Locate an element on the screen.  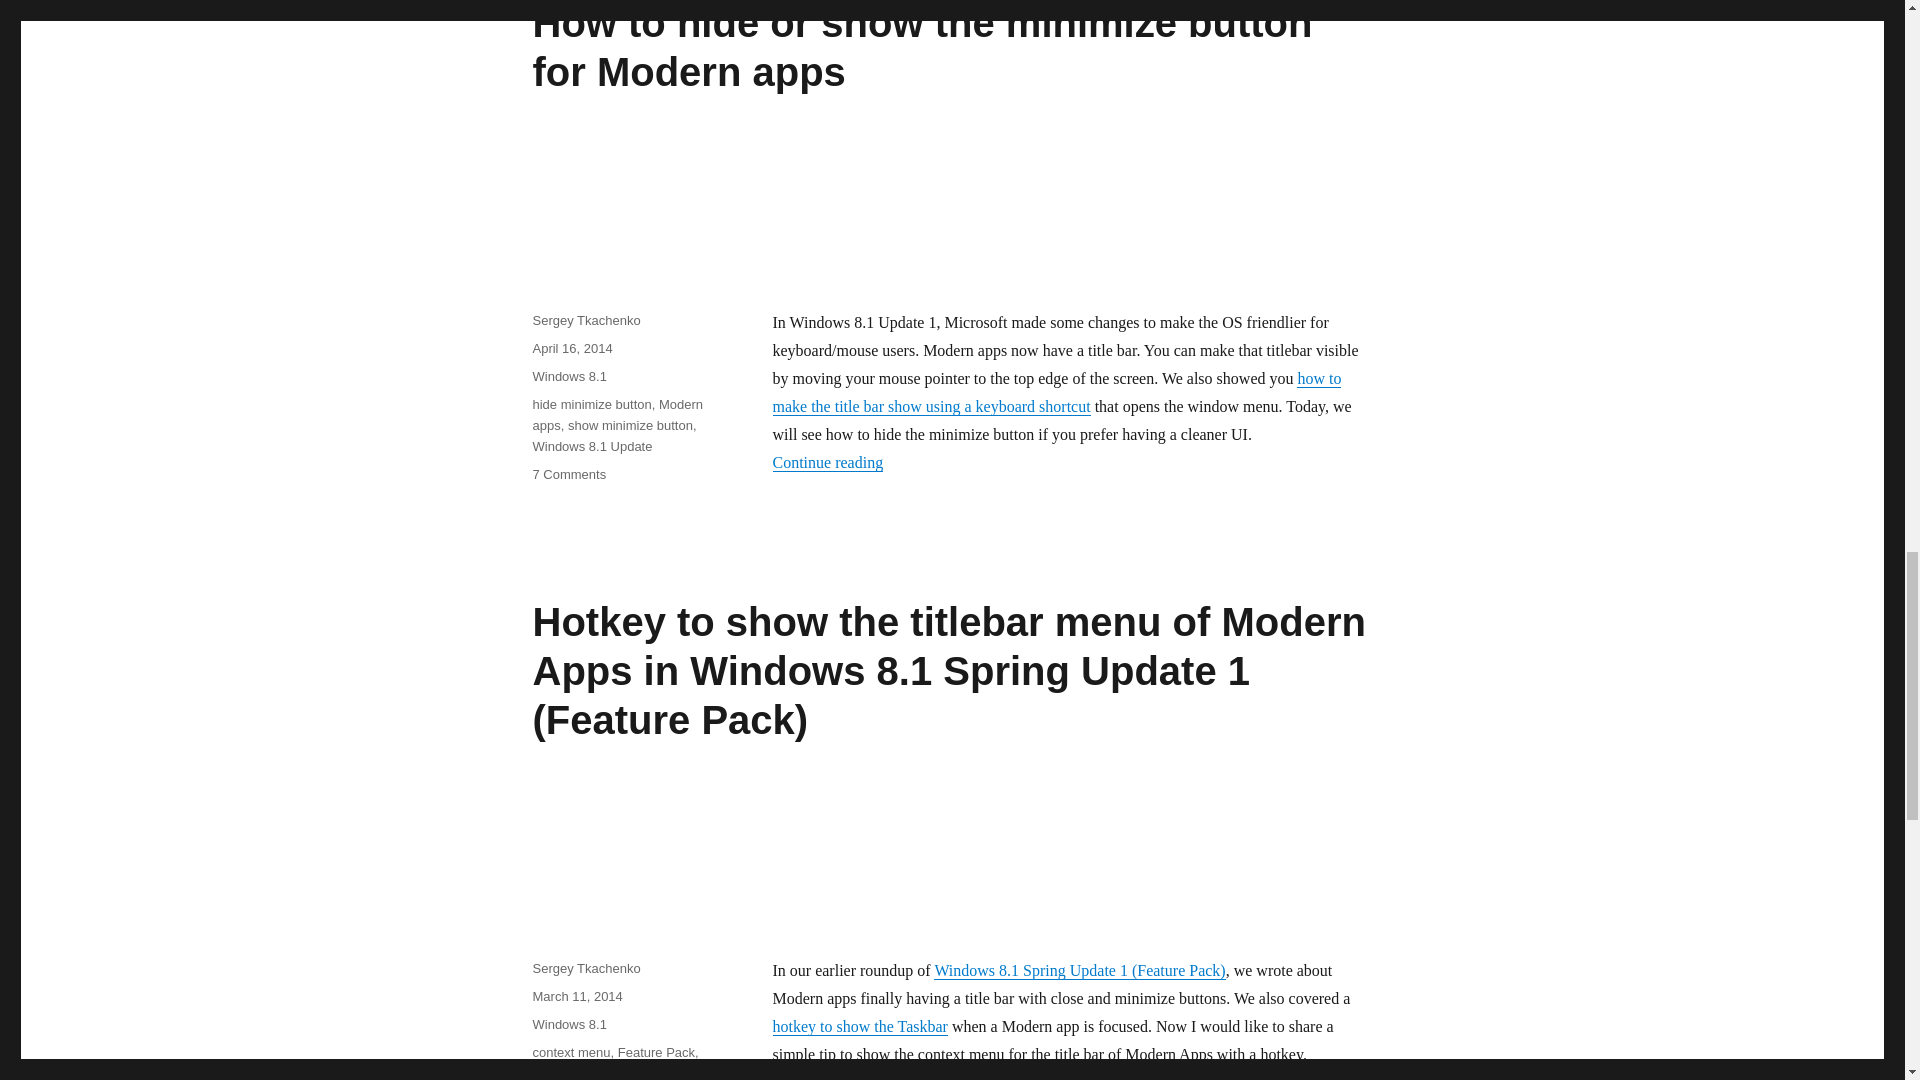
hide minimize button is located at coordinates (590, 404).